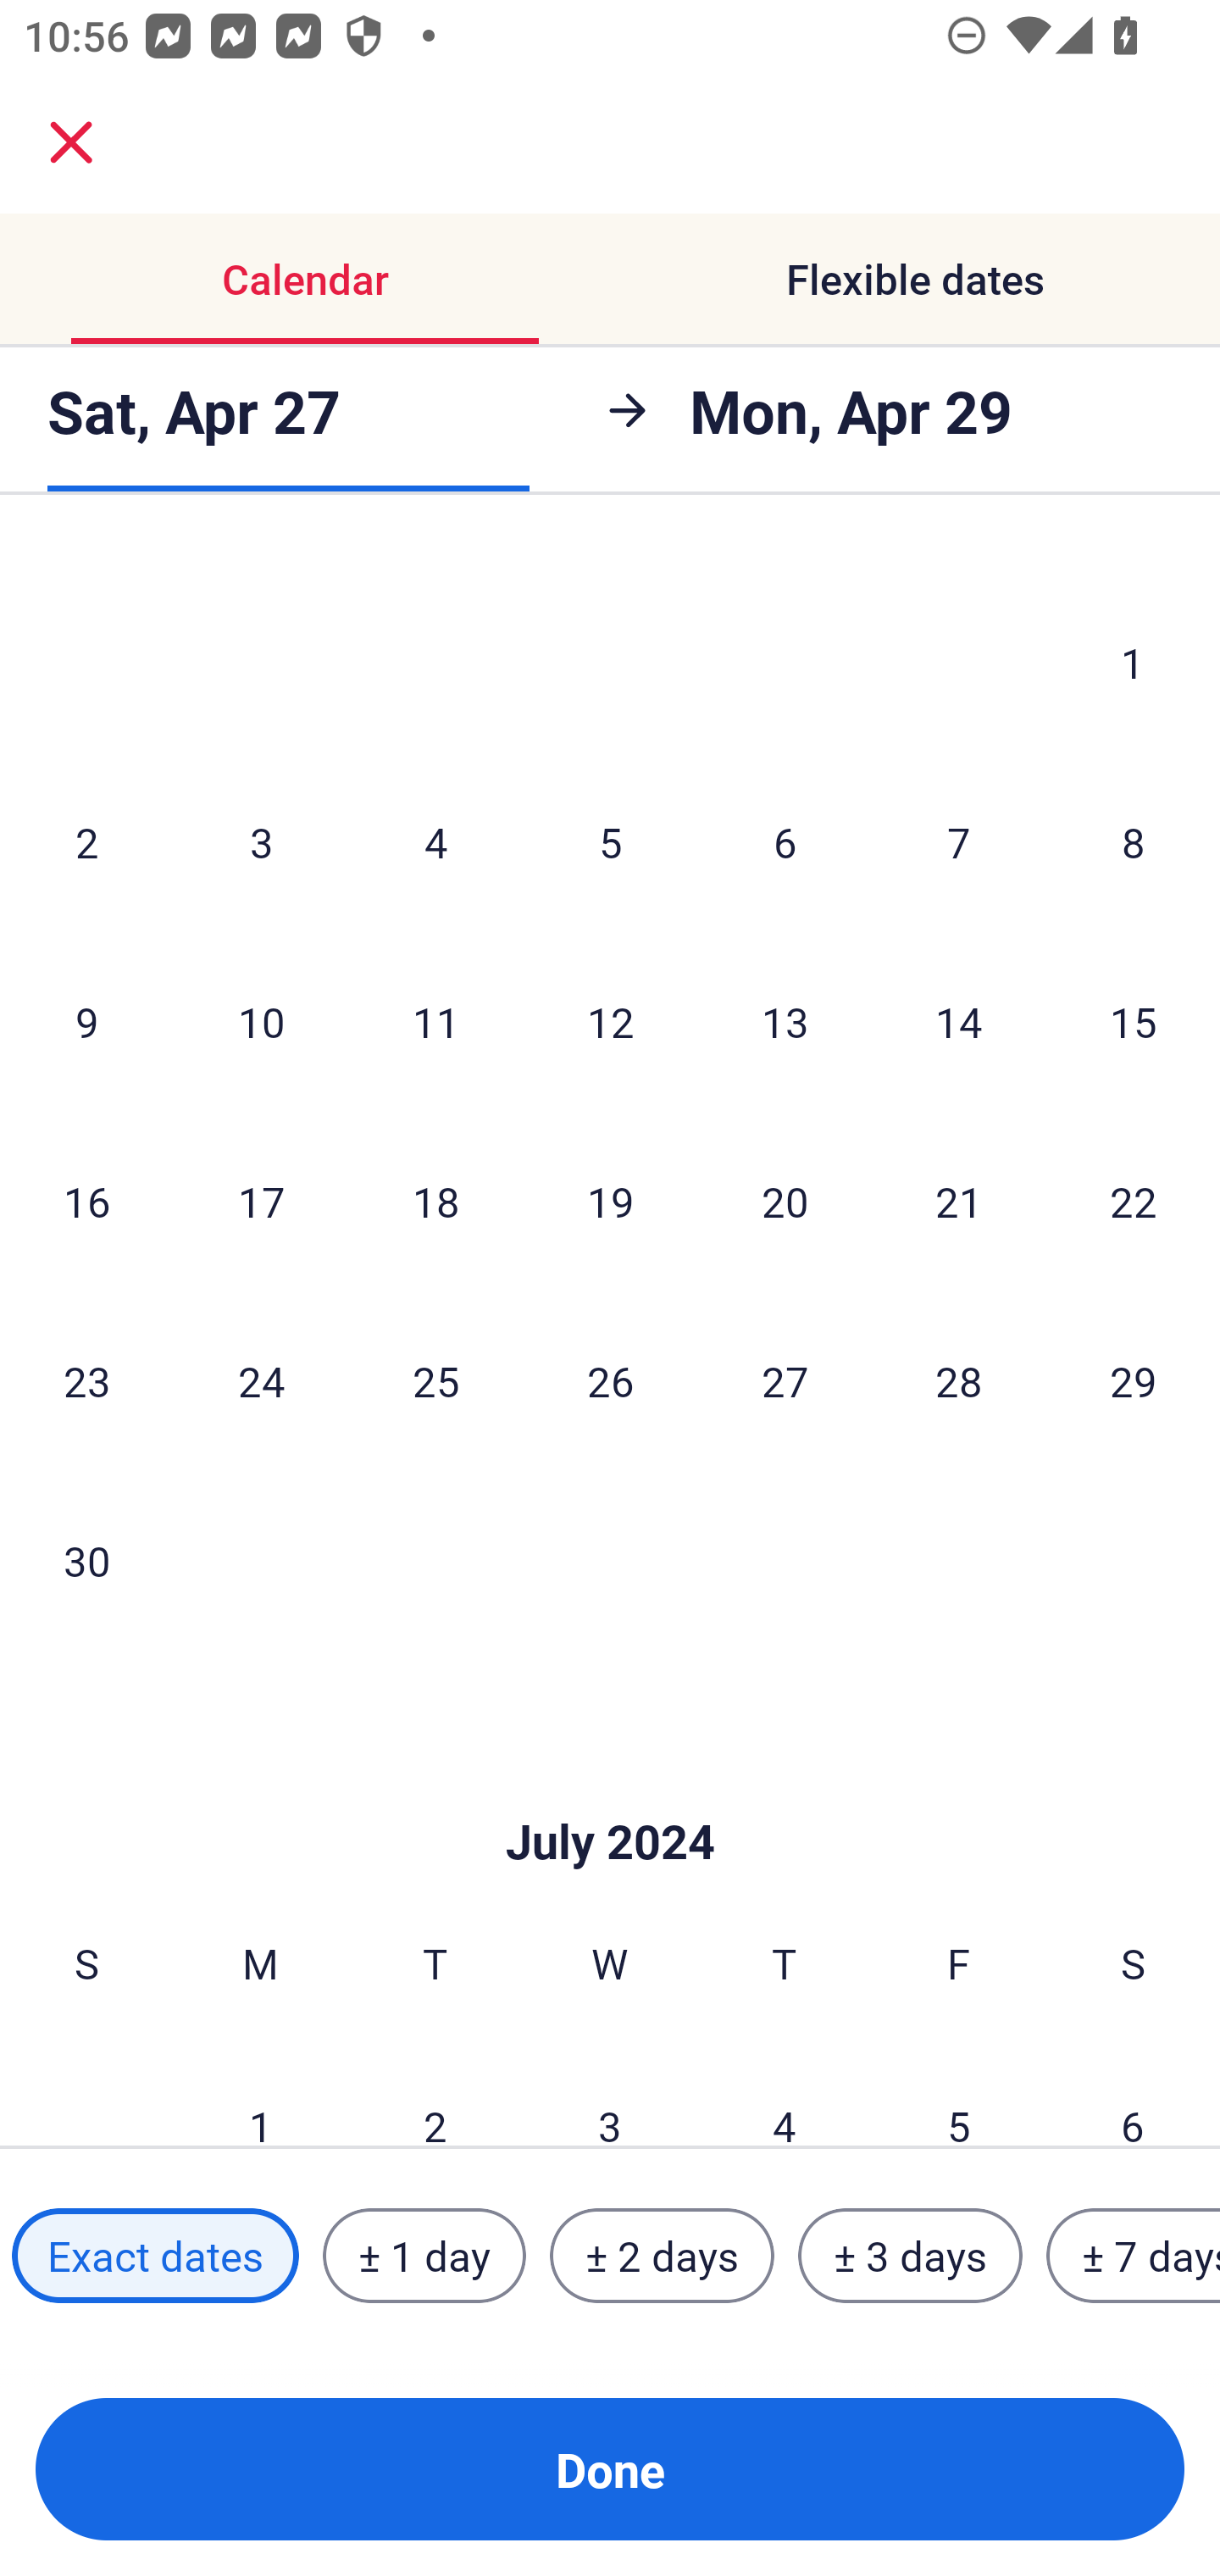 The height and width of the screenshot is (2576, 1220). Describe the element at coordinates (610, 842) in the screenshot. I see `5 Wednesday, June 5, 2024` at that location.